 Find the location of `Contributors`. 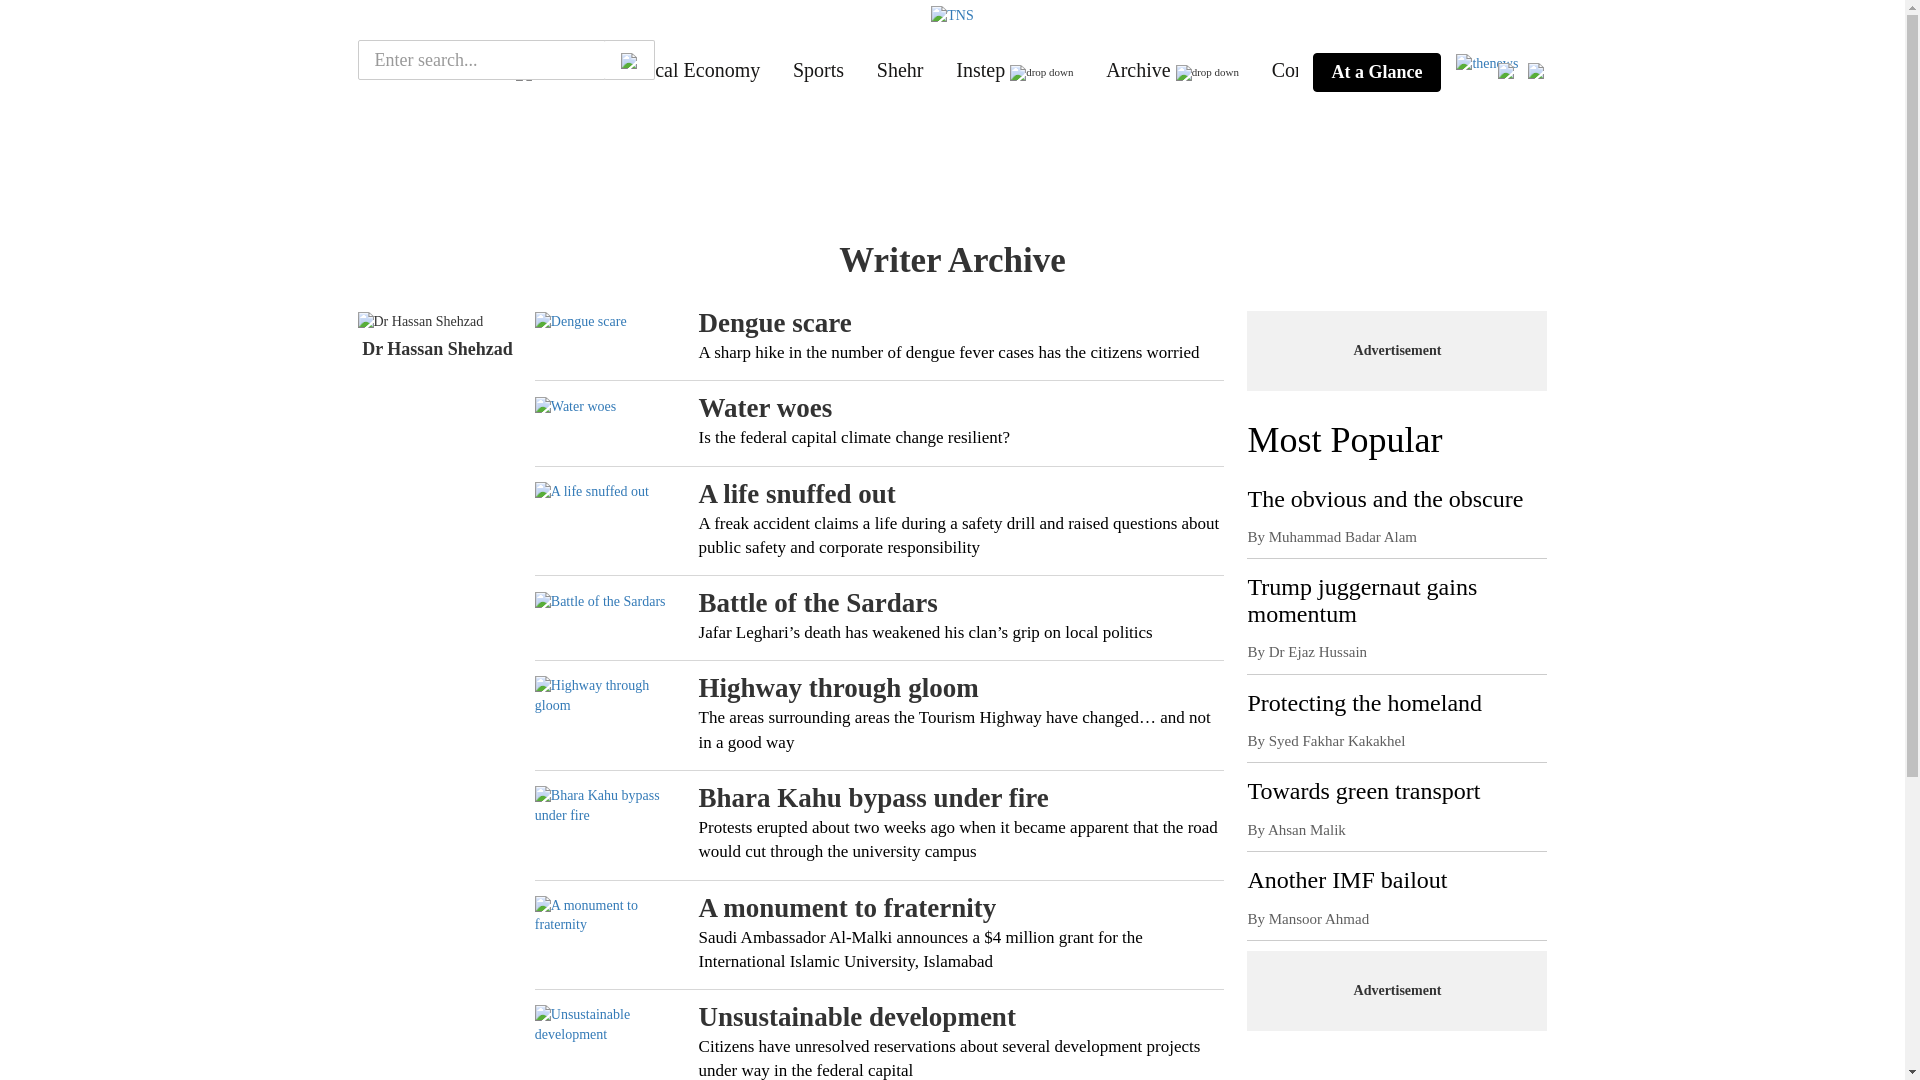

Contributors is located at coordinates (1322, 70).